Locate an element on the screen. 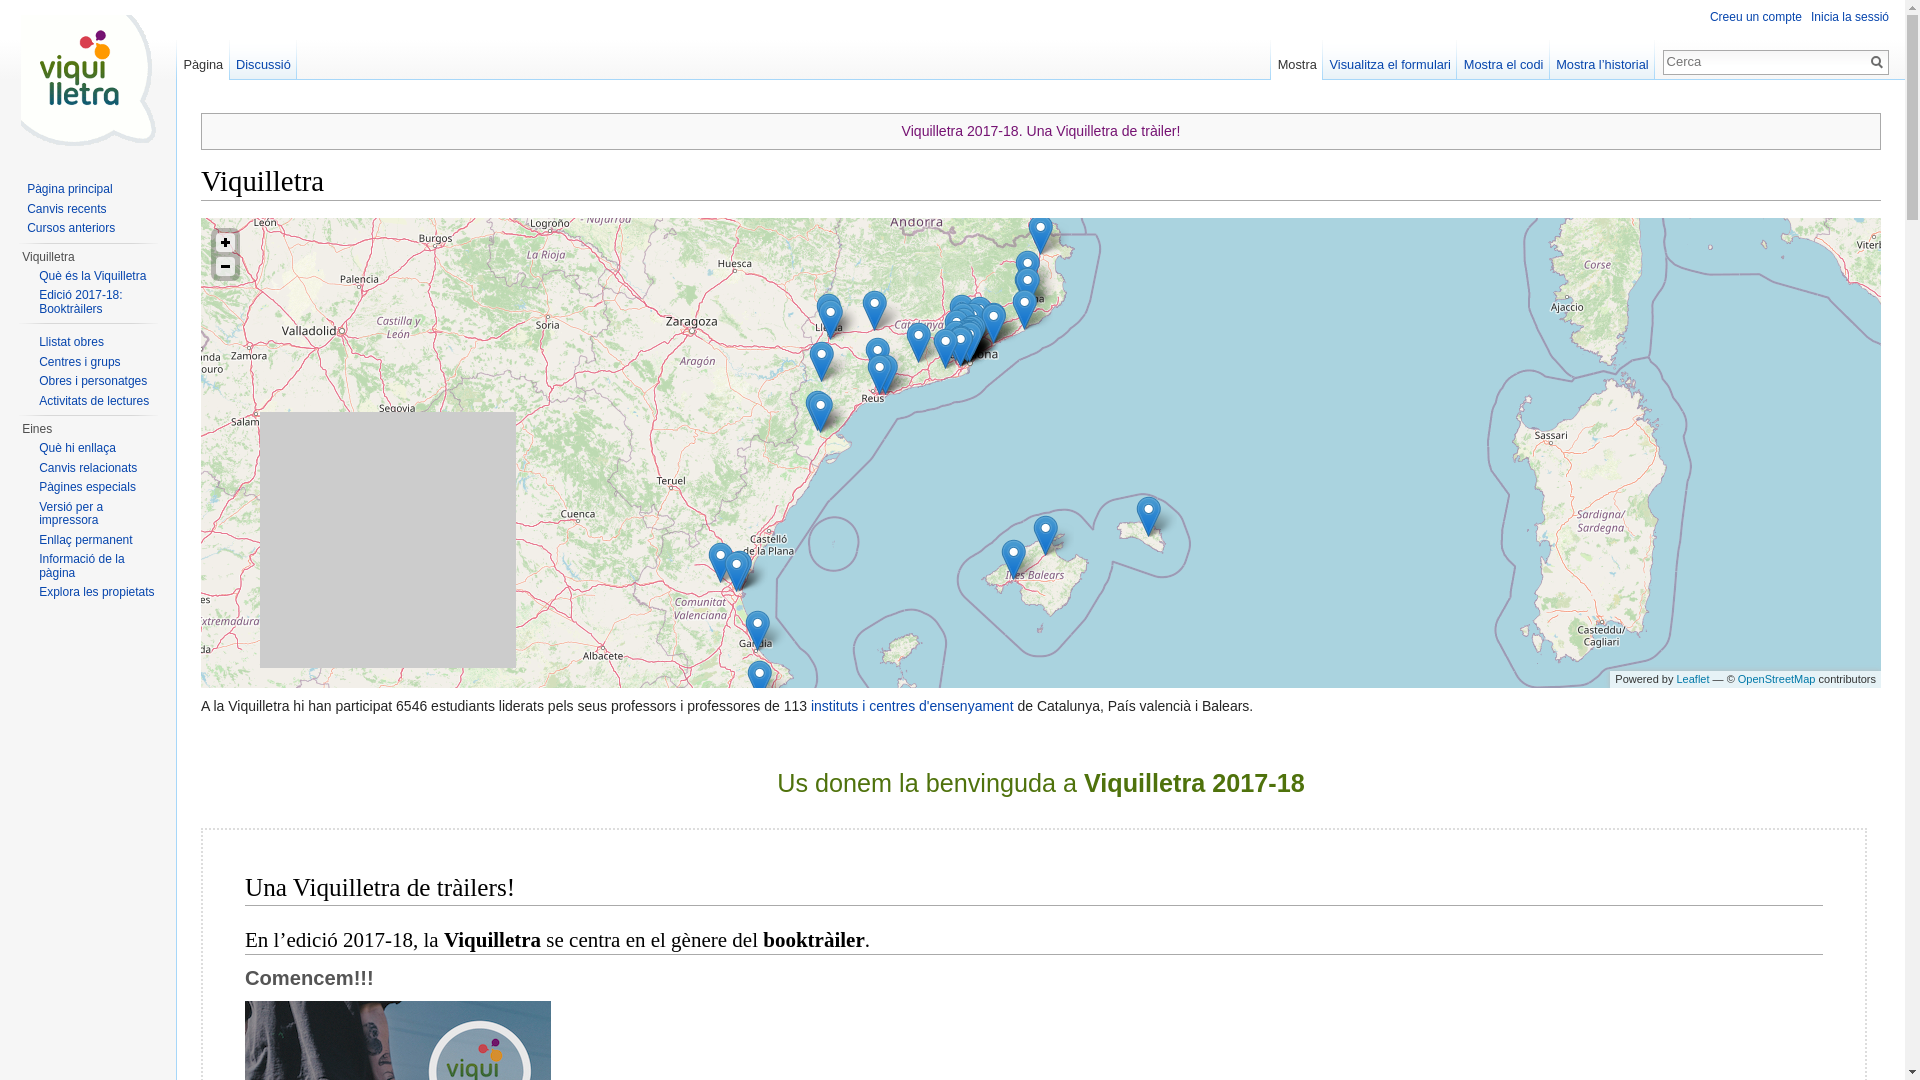 This screenshot has height=1080, width=1920. Departament d'Ensenyament de la Generalitat de Catalunya is located at coordinates (966, 340).